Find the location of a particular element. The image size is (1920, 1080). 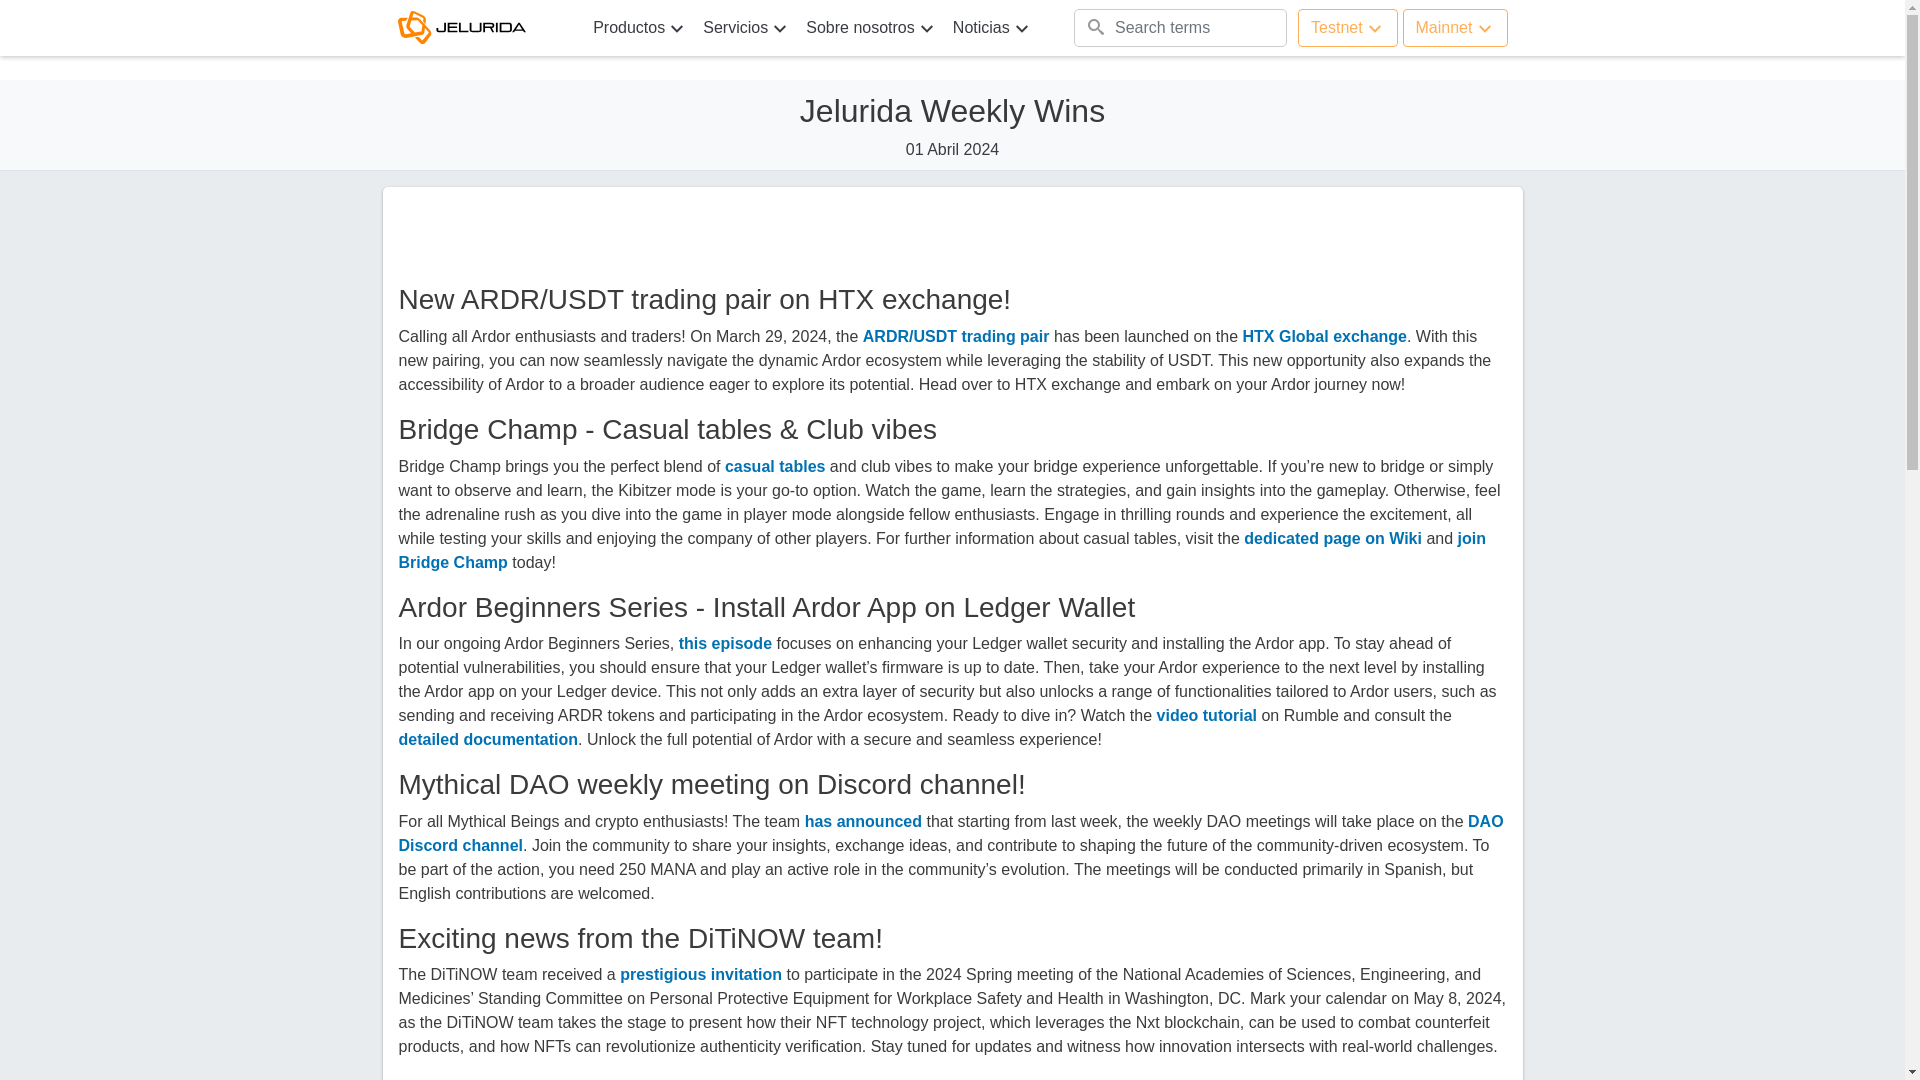

Learn more about Jelurida products or download installers is located at coordinates (640, 27).